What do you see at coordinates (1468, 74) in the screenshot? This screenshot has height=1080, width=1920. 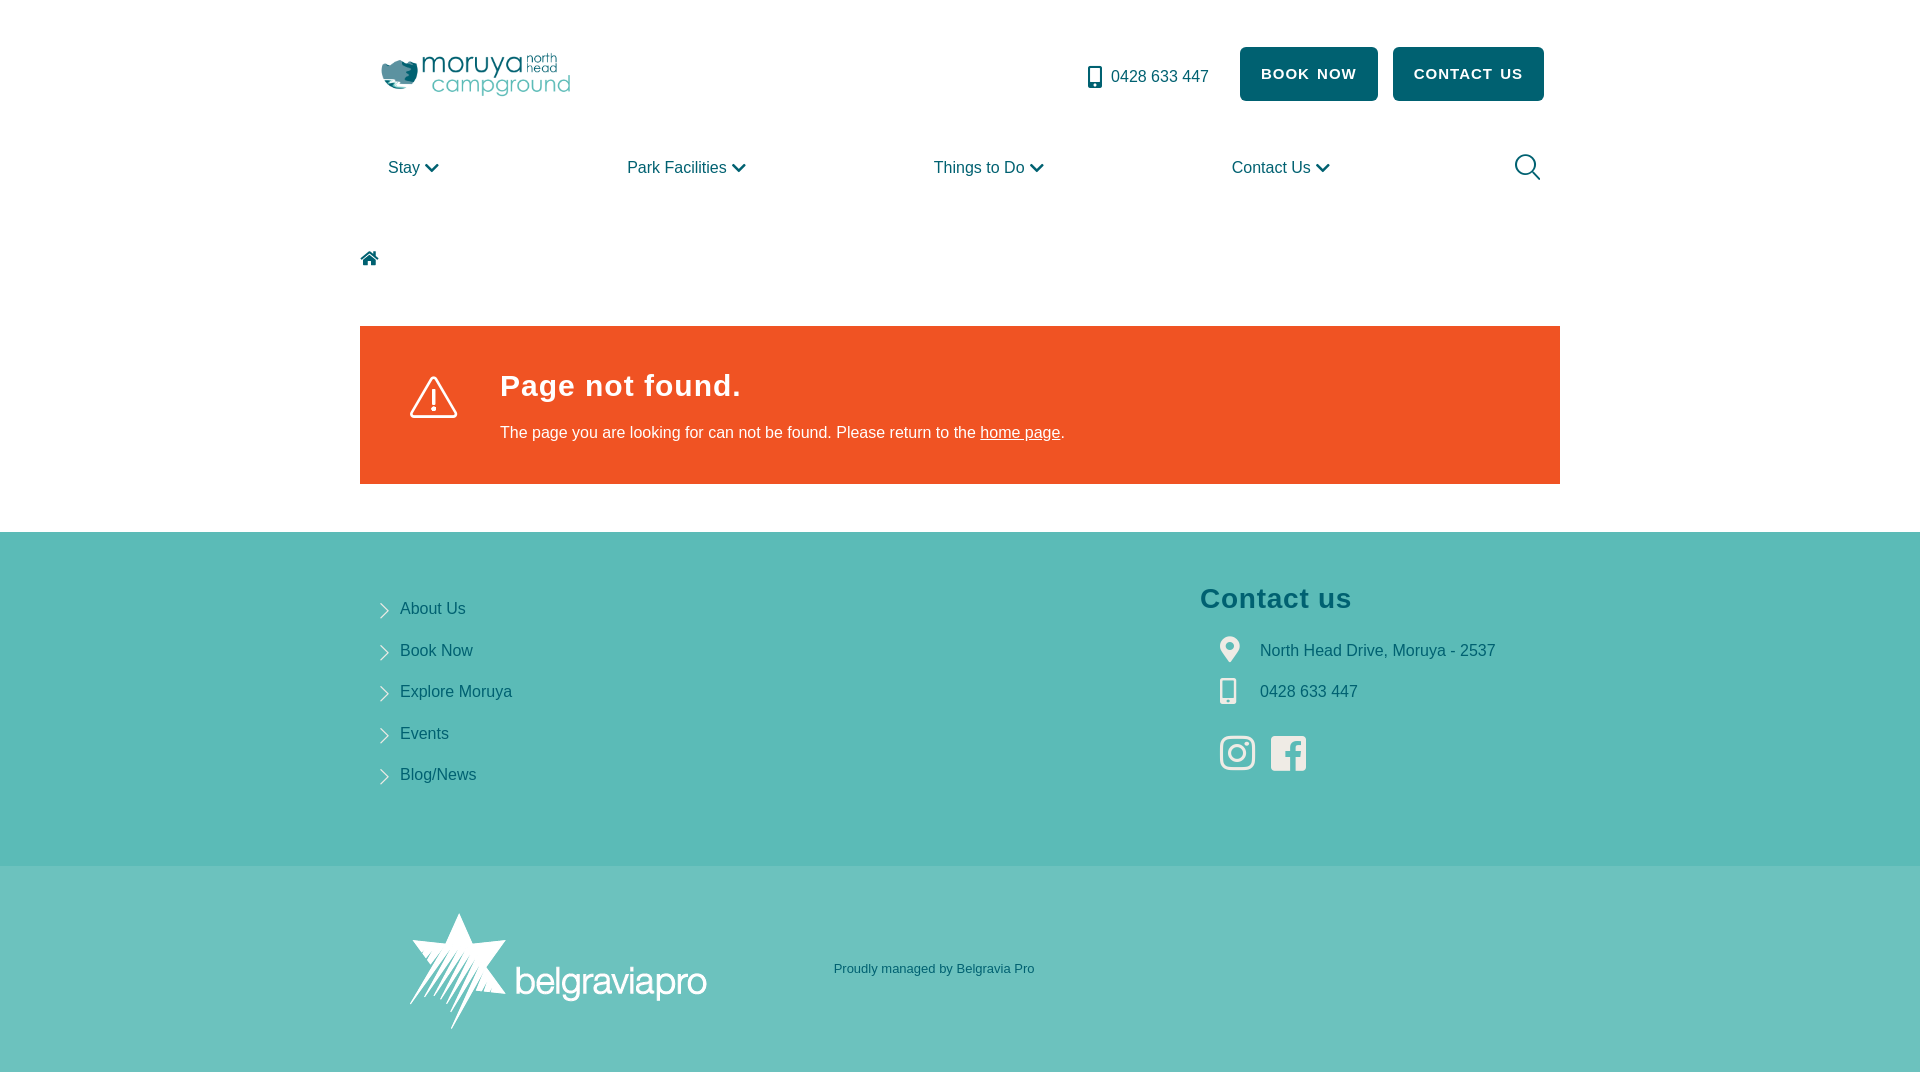 I see `CONTACT US` at bounding box center [1468, 74].